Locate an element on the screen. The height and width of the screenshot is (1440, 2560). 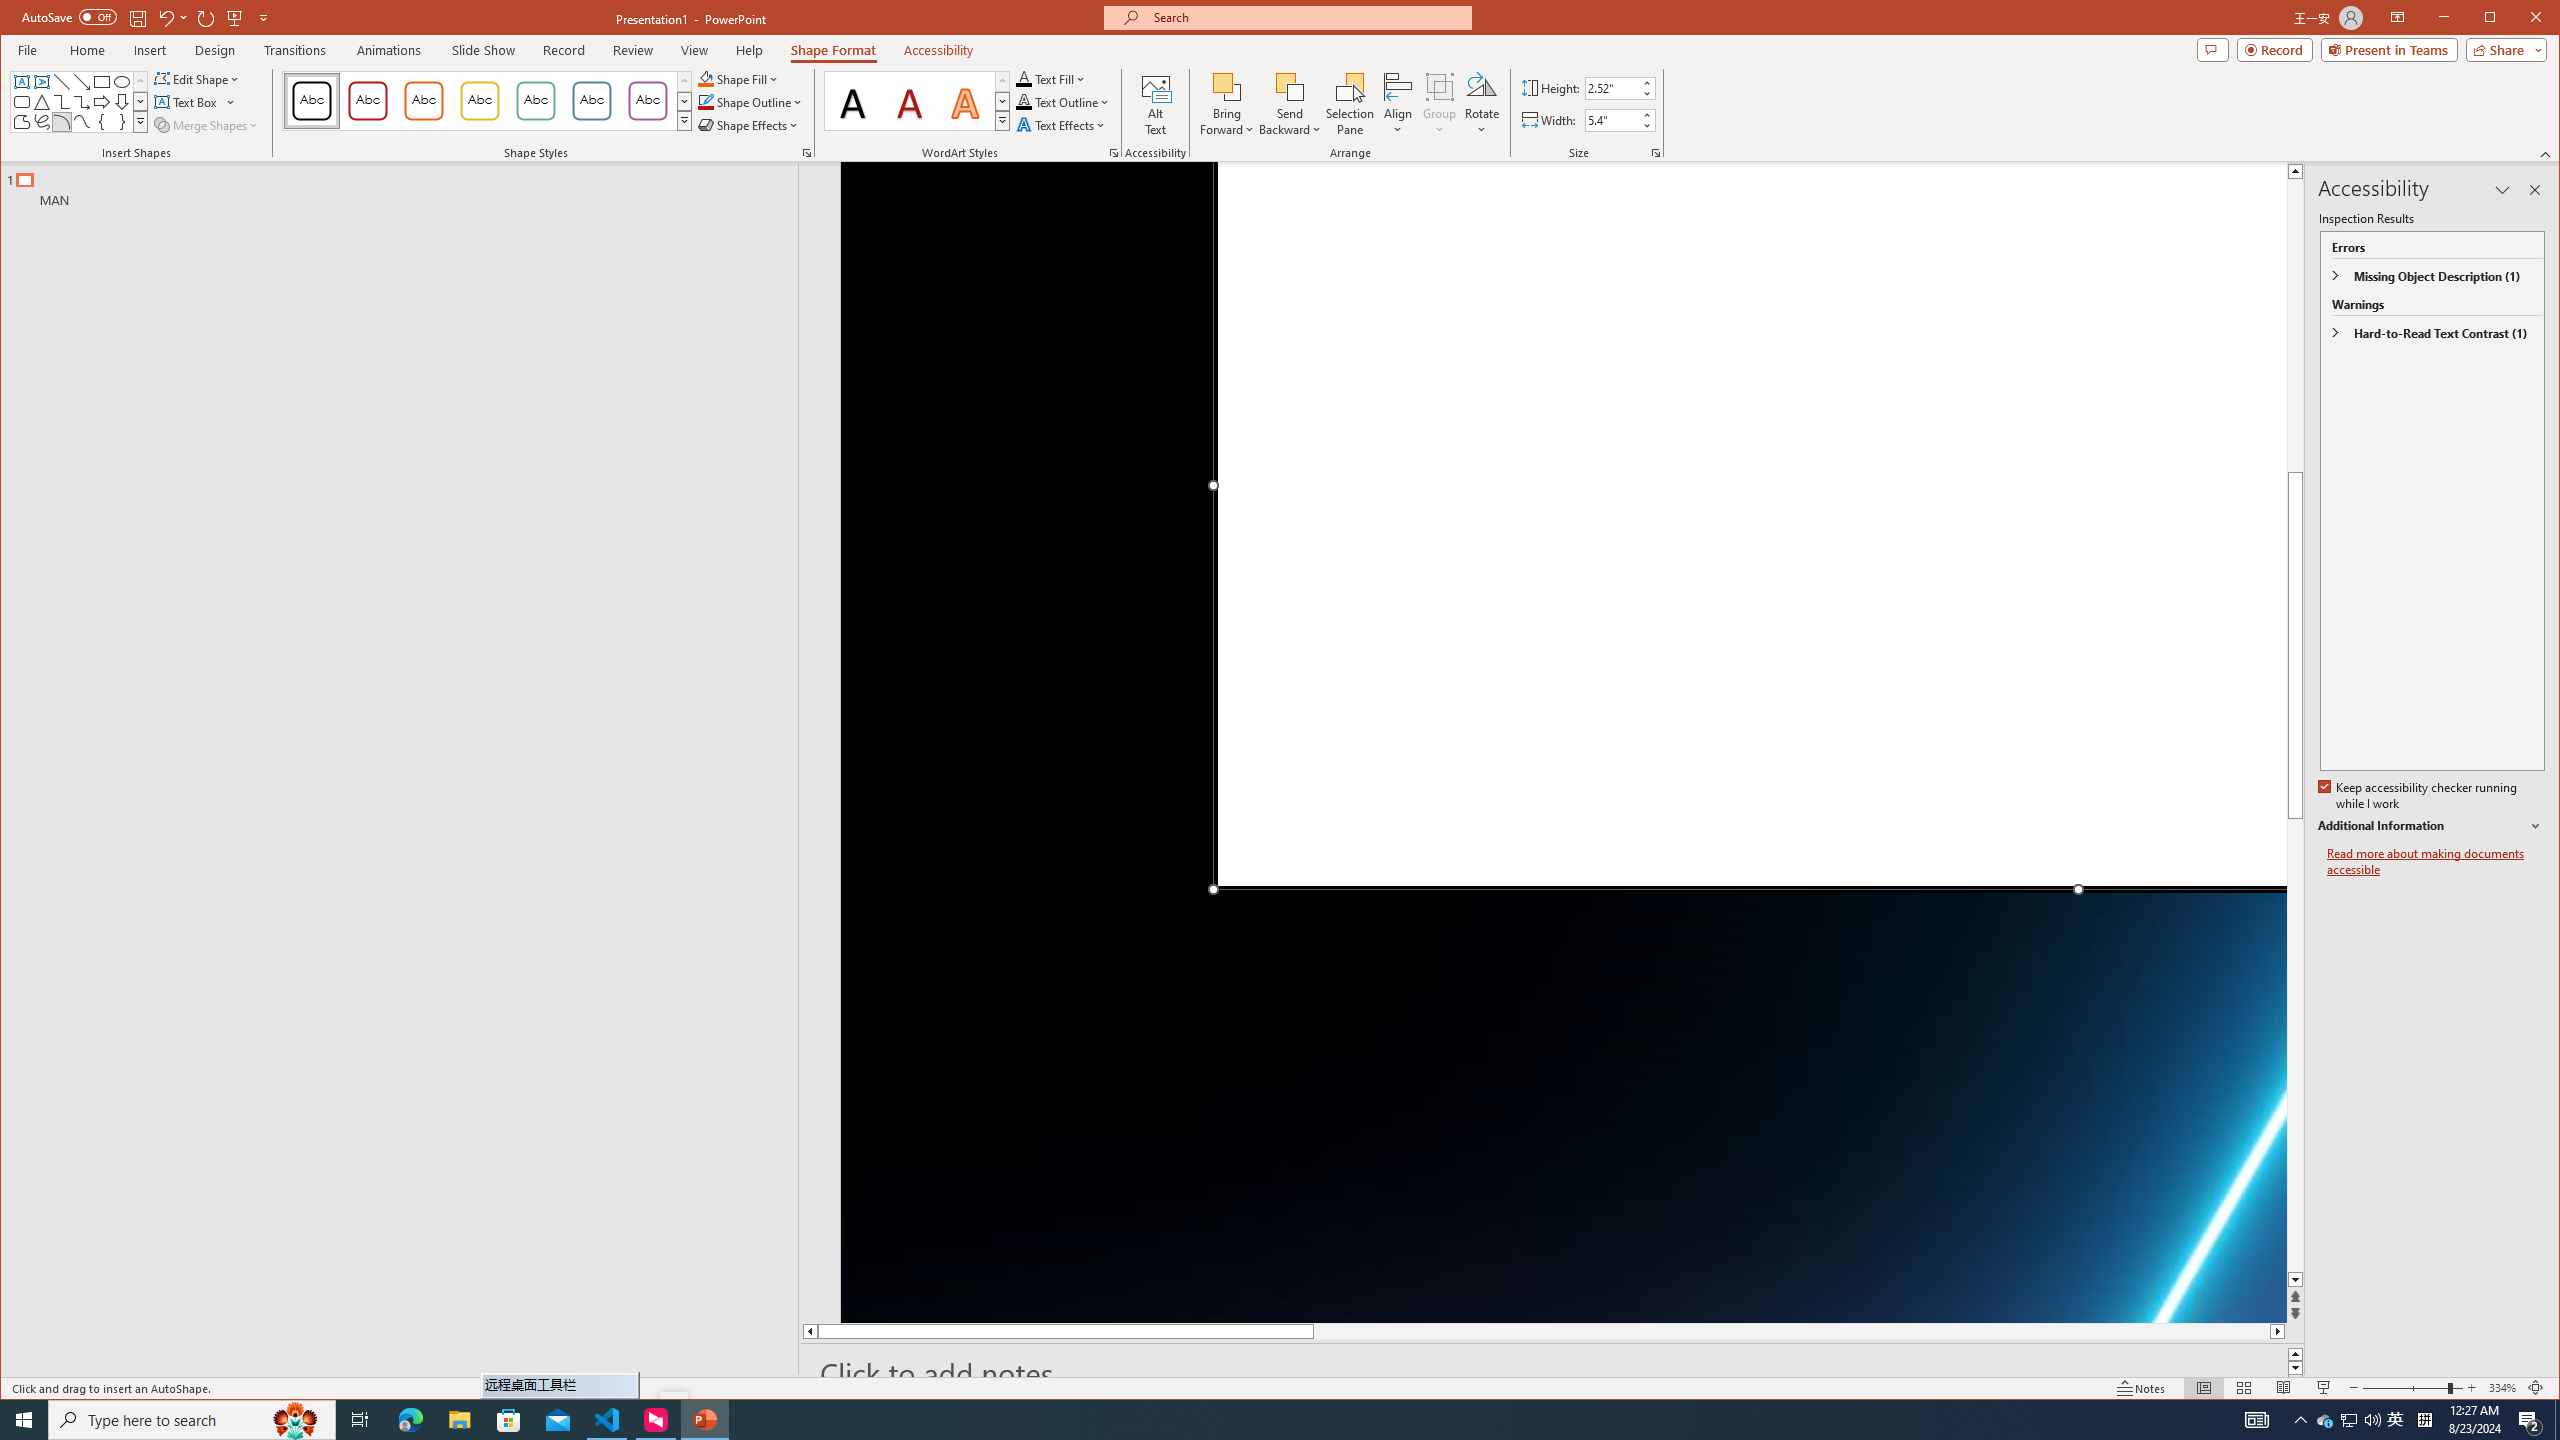
Arc is located at coordinates (2557, 1420).